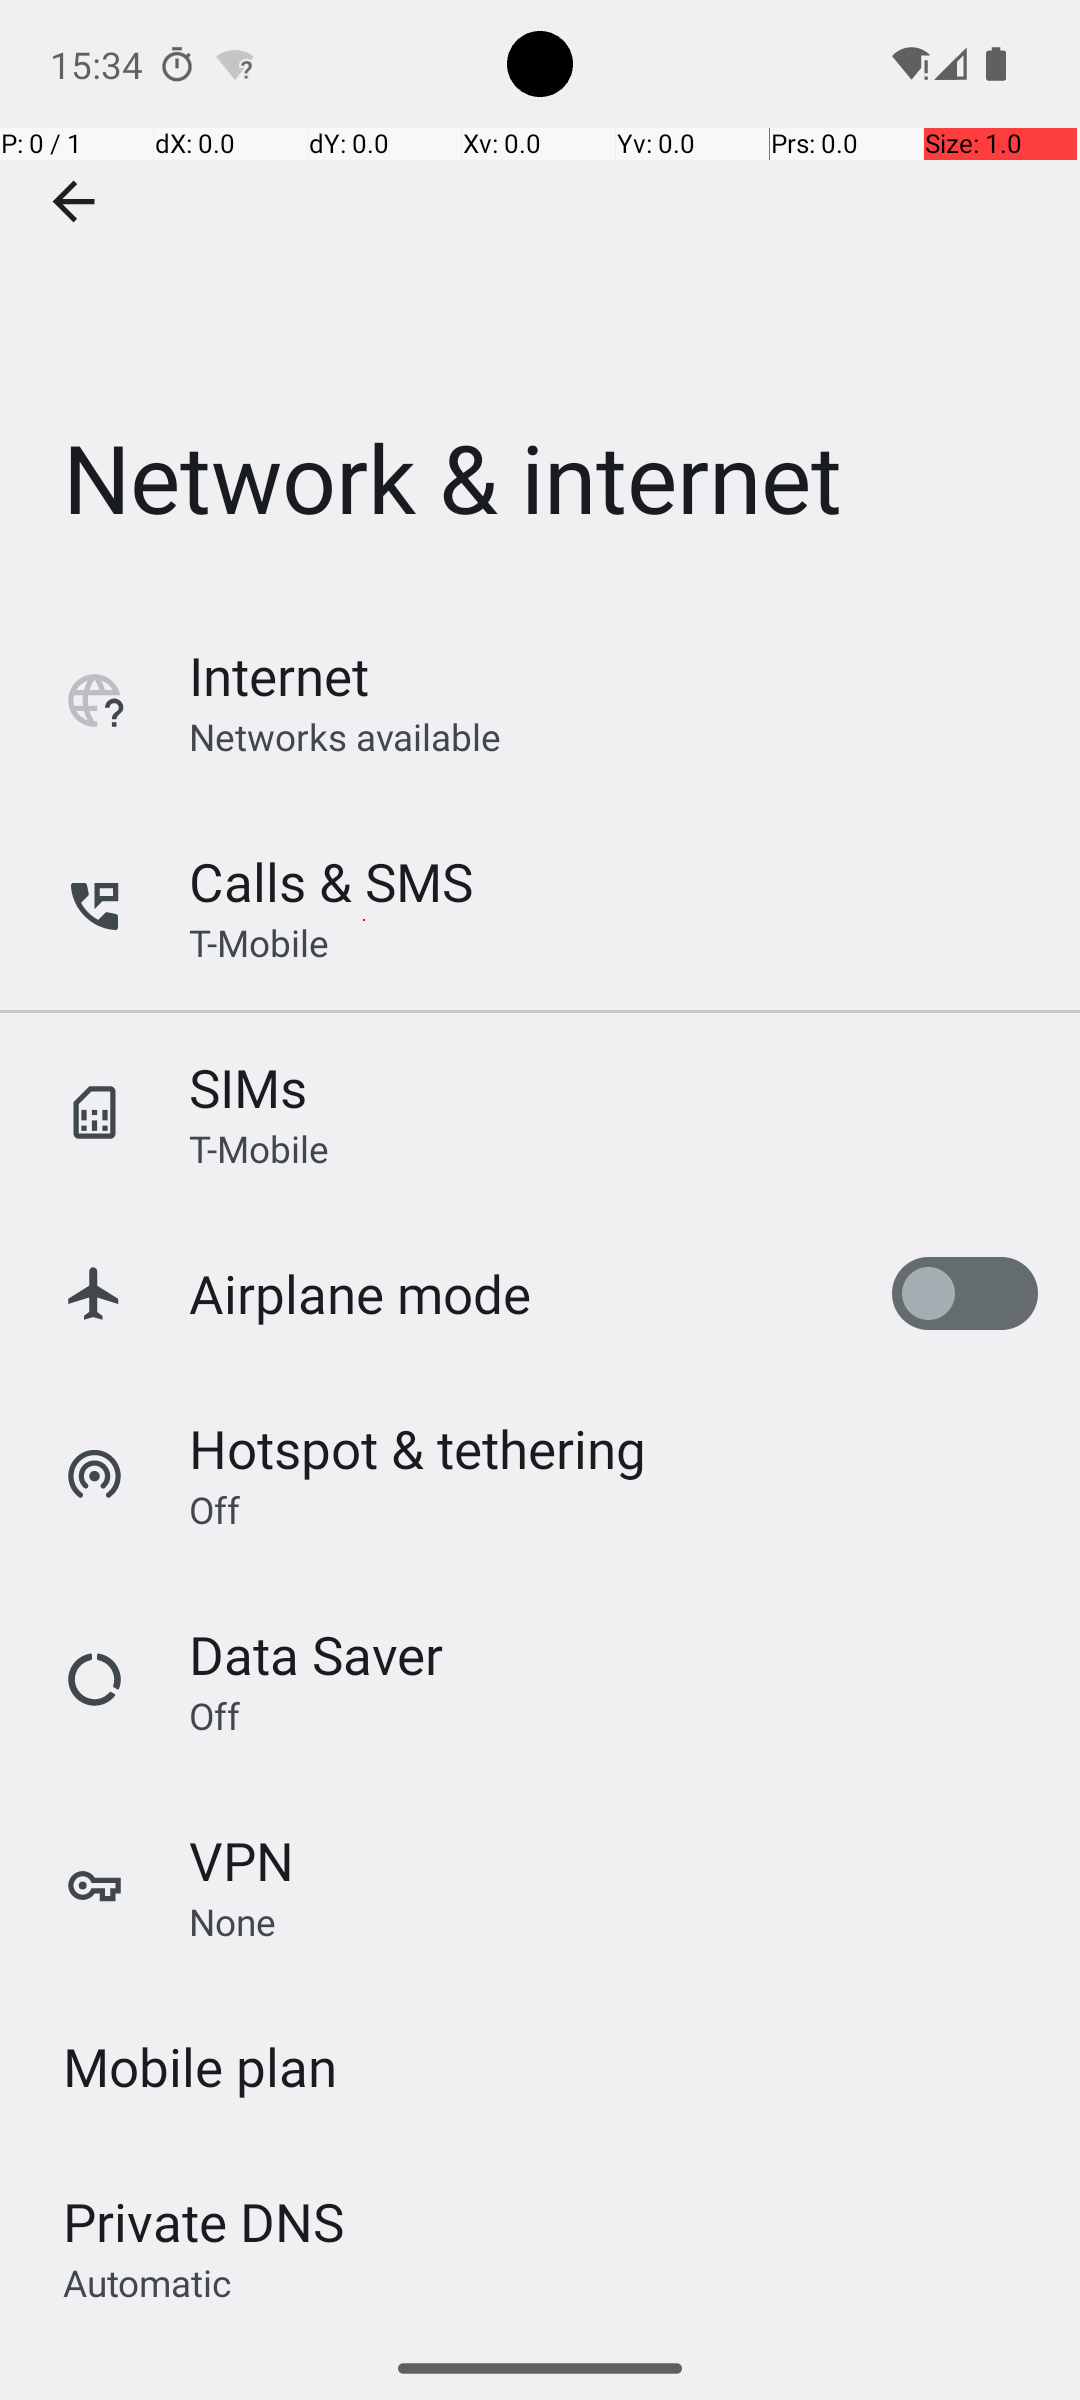 This screenshot has height=2400, width=1080. Describe the element at coordinates (248, 1088) in the screenshot. I see `SIMs` at that location.